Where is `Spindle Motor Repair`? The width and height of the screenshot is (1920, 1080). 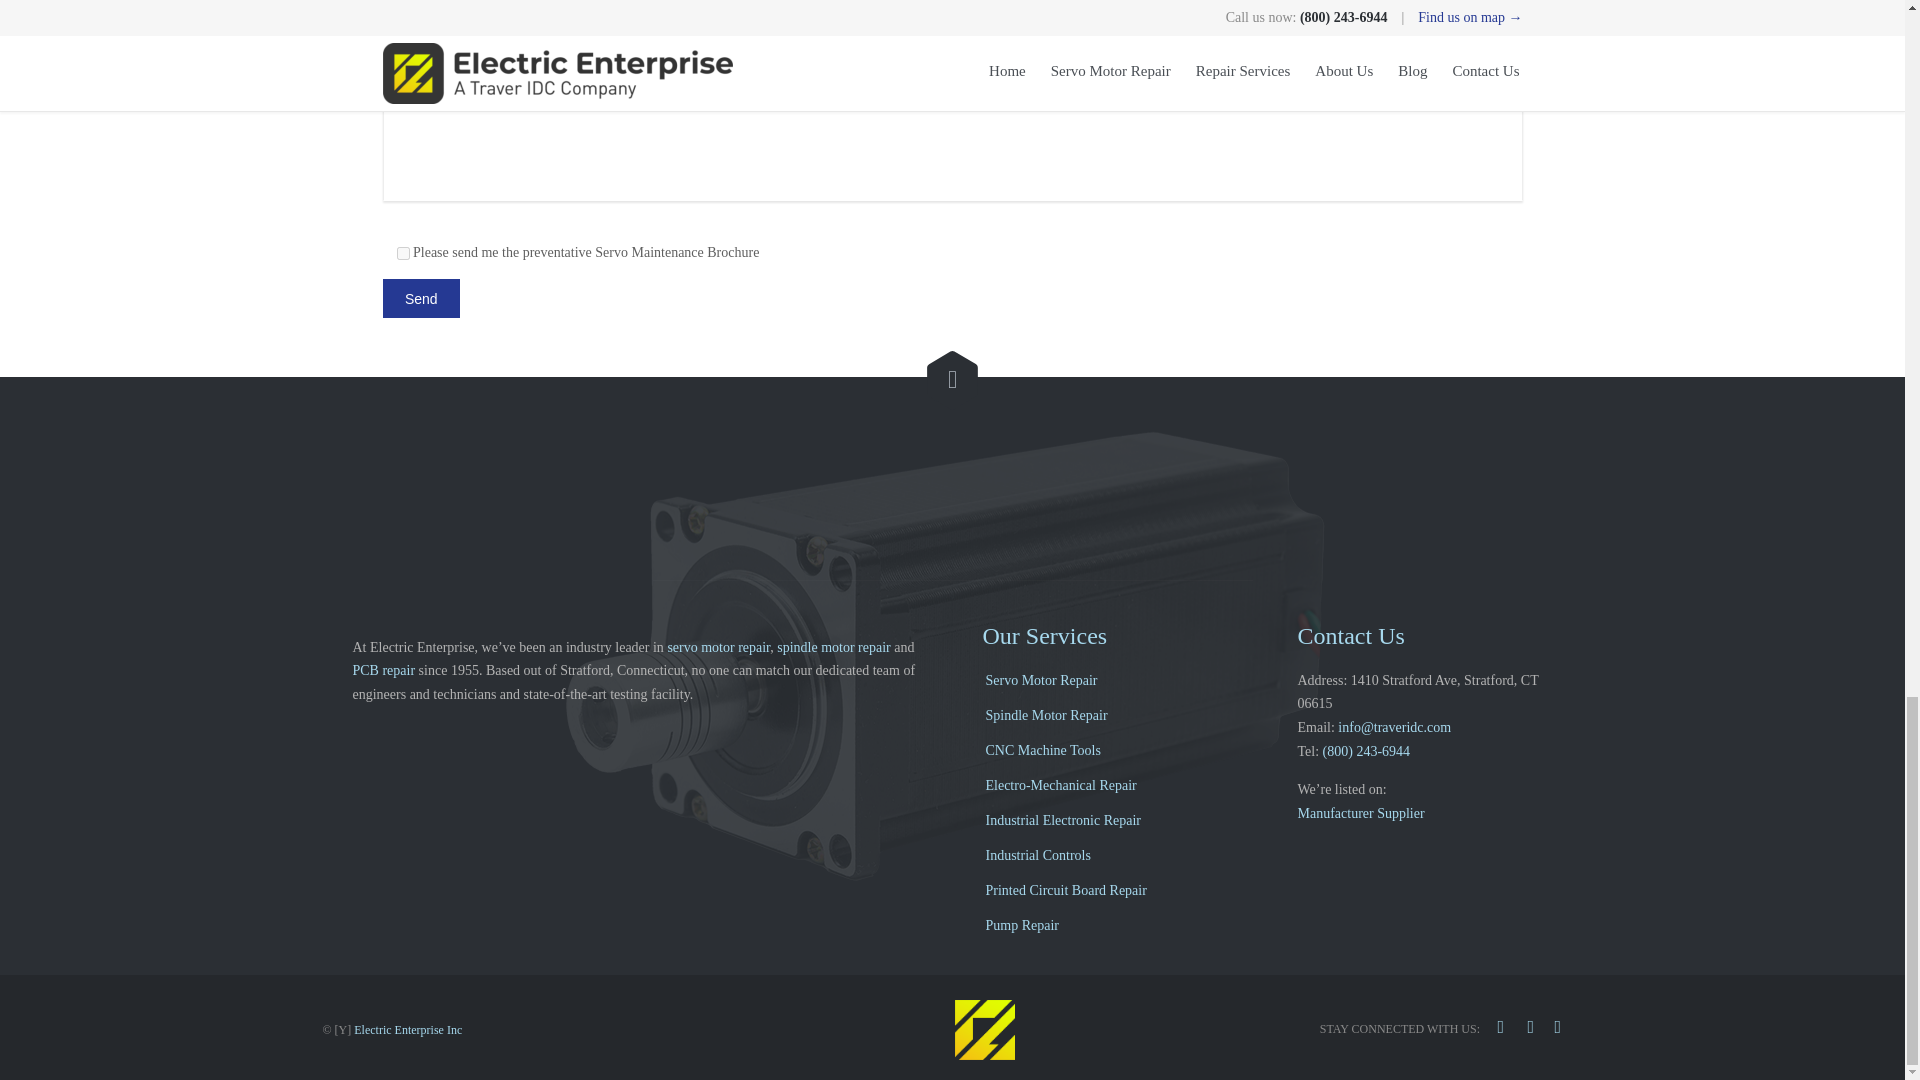
Spindle Motor Repair is located at coordinates (1108, 717).